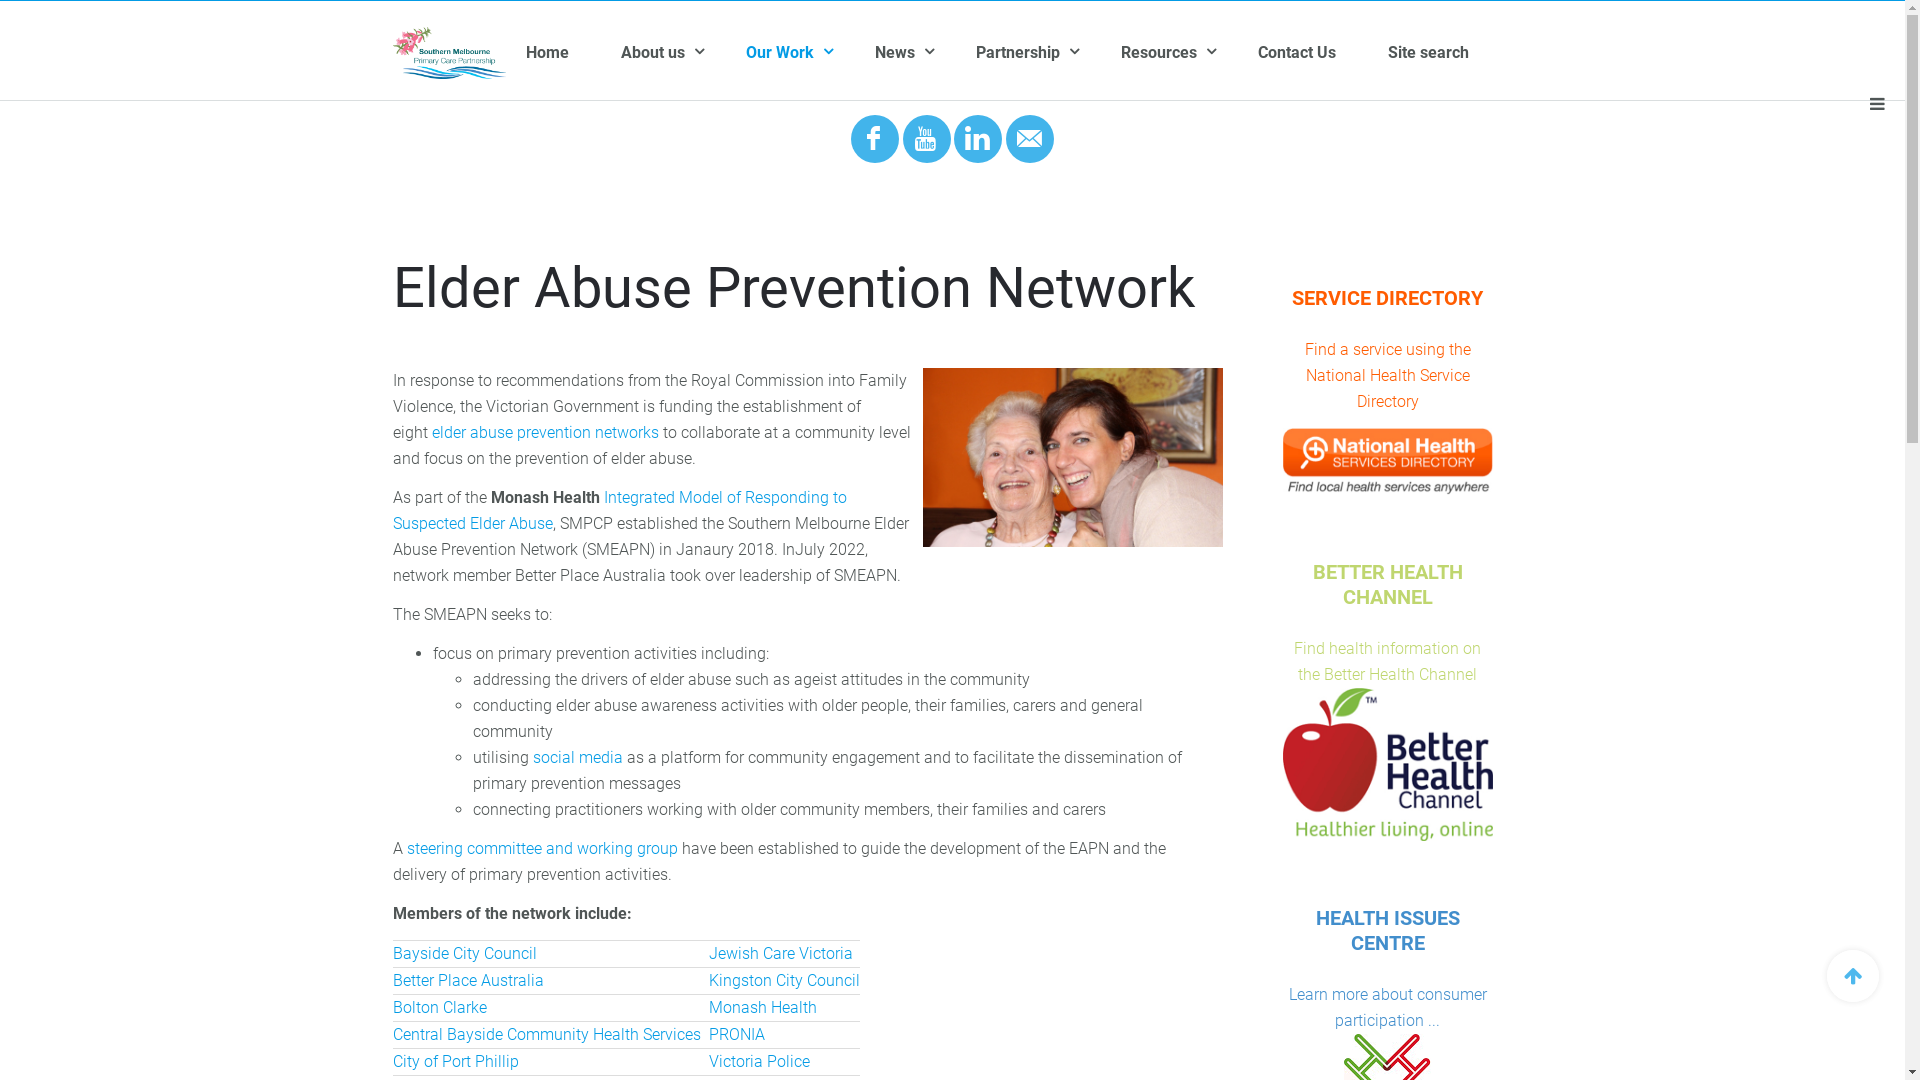 Image resolution: width=1920 pixels, height=1080 pixels. What do you see at coordinates (684, 53) in the screenshot?
I see `About us` at bounding box center [684, 53].